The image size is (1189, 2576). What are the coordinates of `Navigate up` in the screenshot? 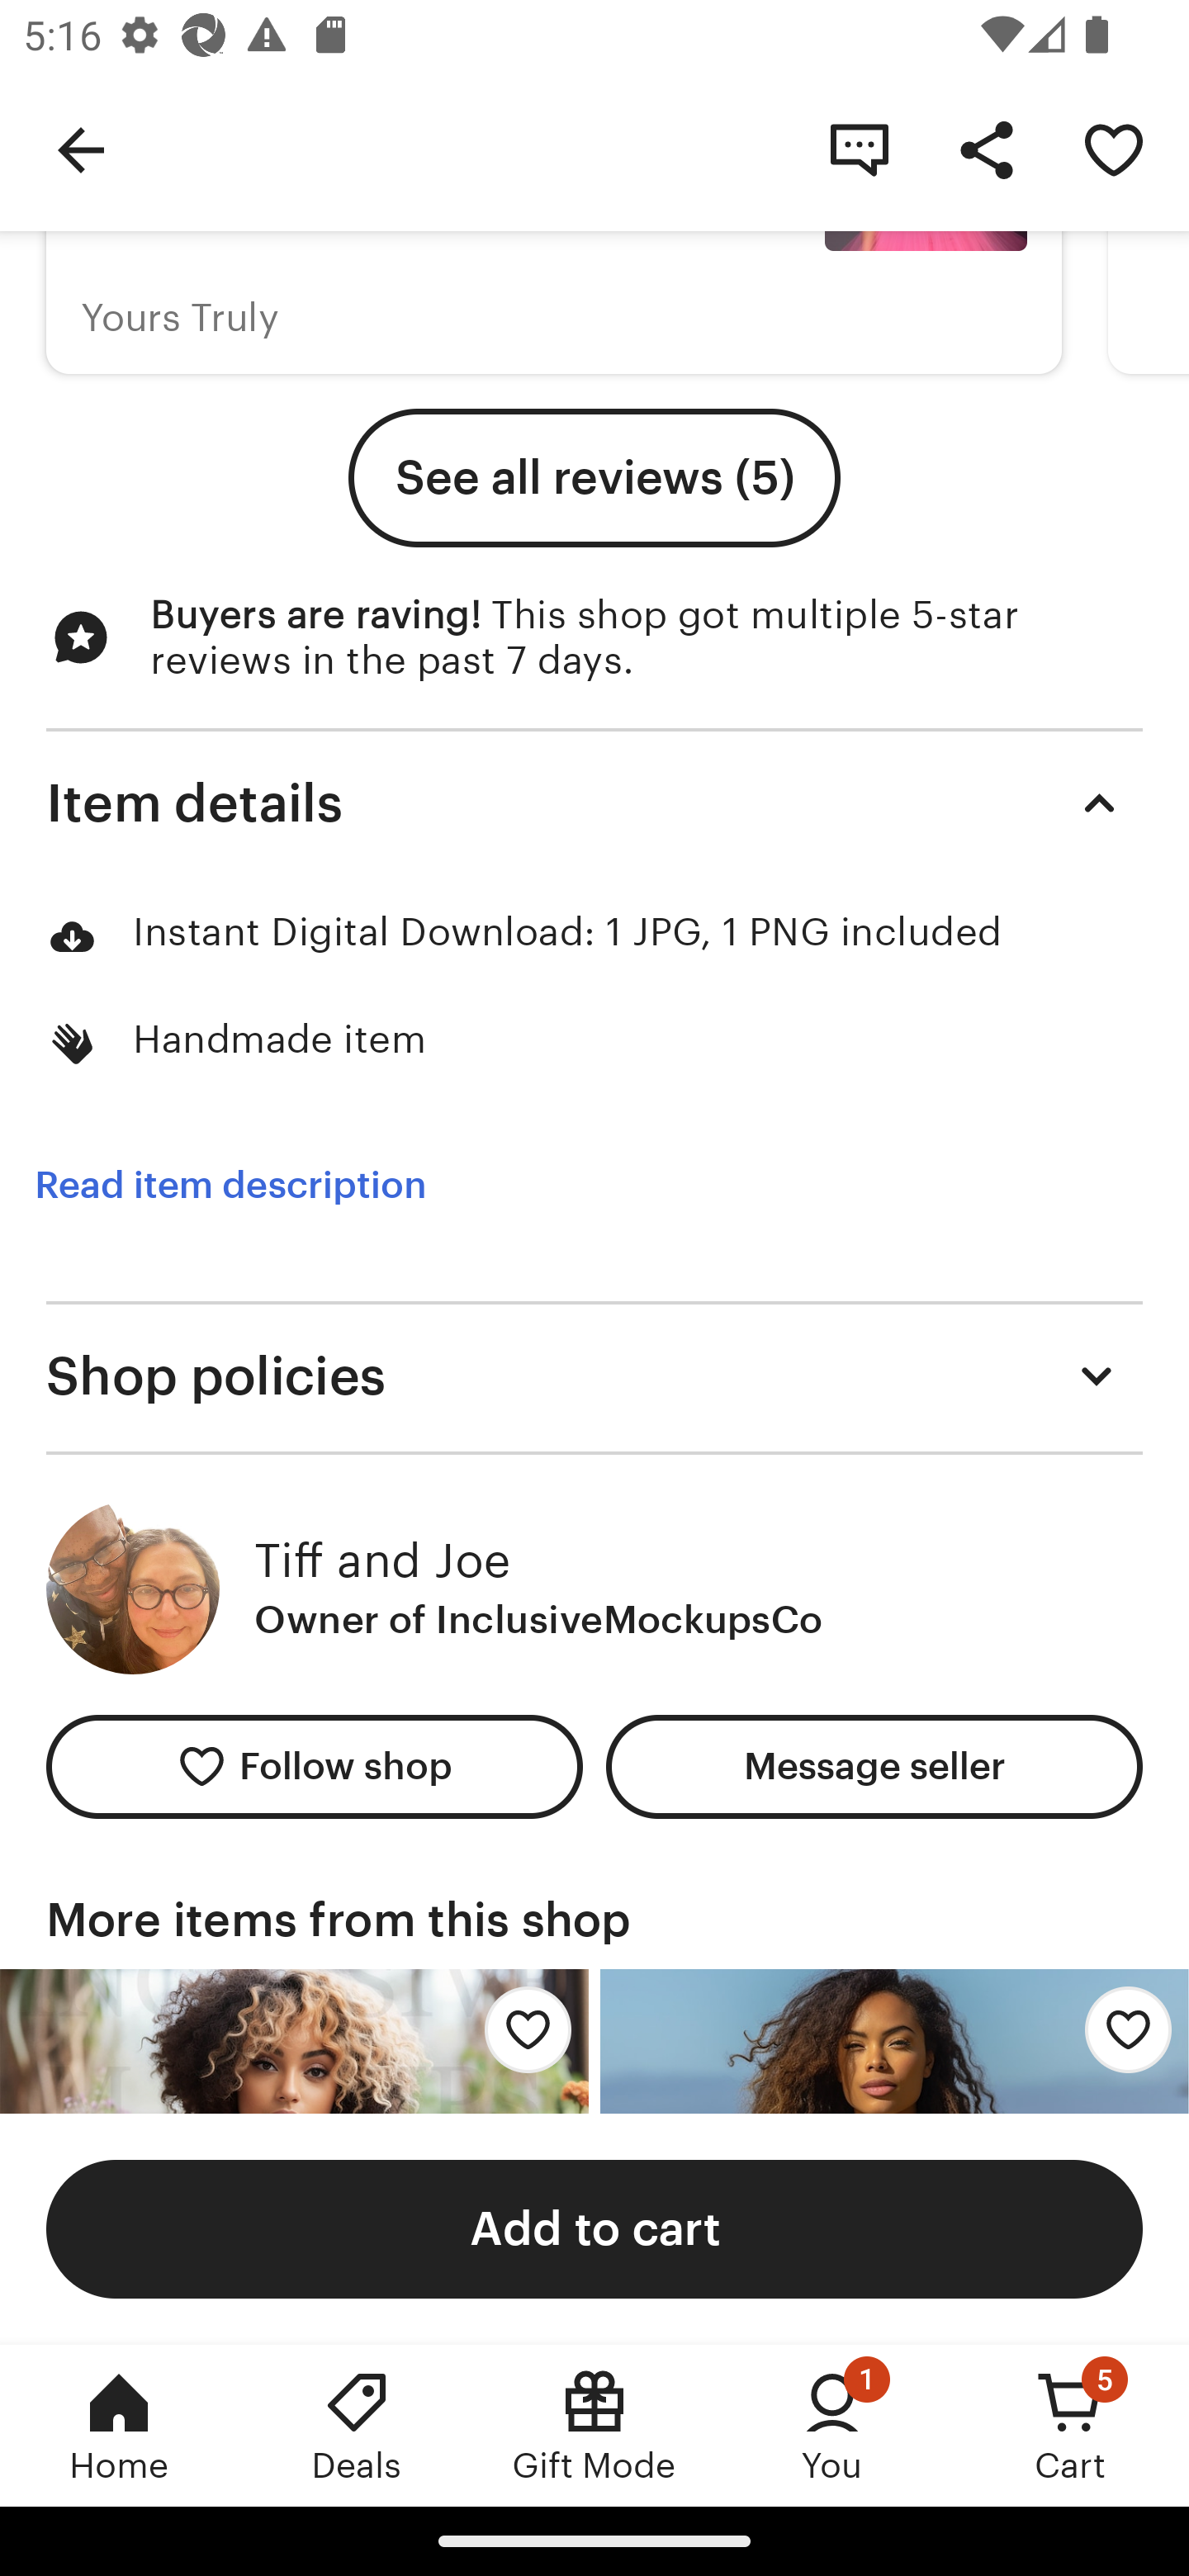 It's located at (81, 149).